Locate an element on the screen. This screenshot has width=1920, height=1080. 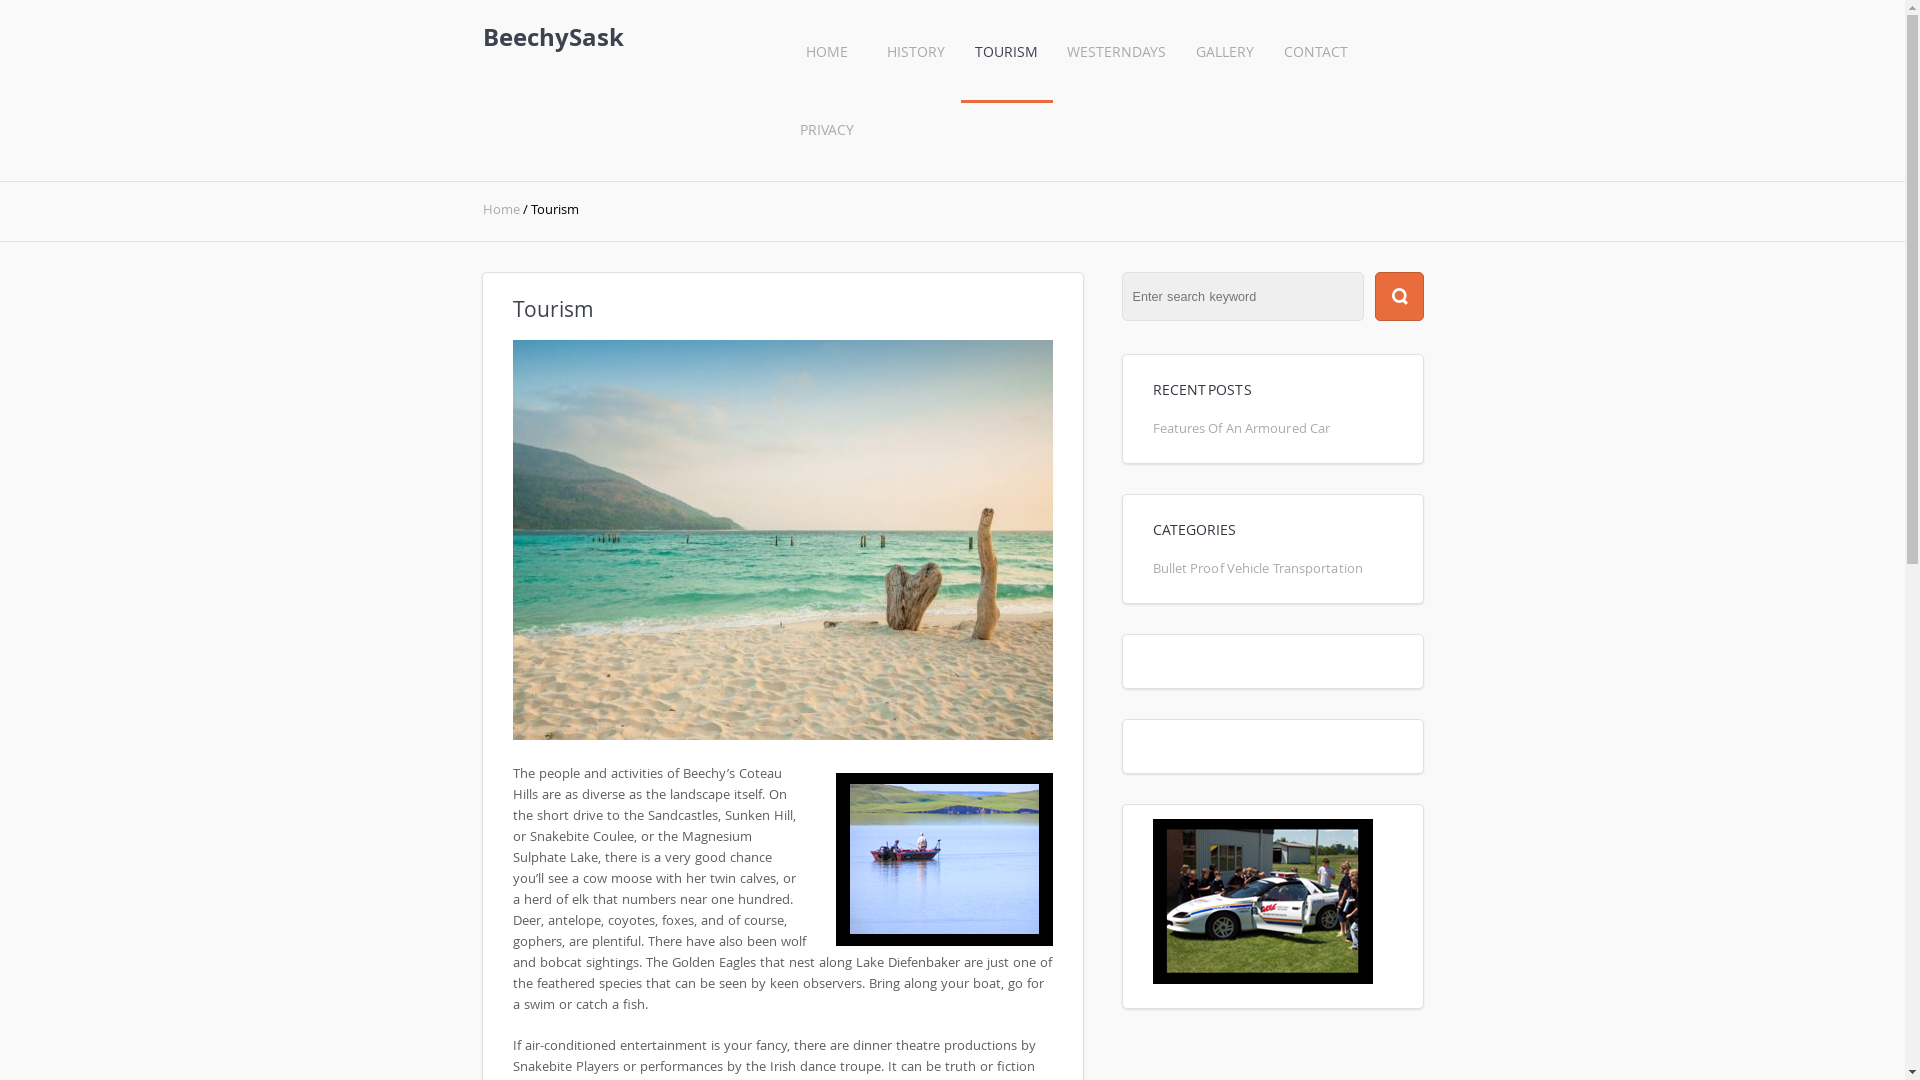
Bullet Proof Vehicle Transportation is located at coordinates (1257, 568).